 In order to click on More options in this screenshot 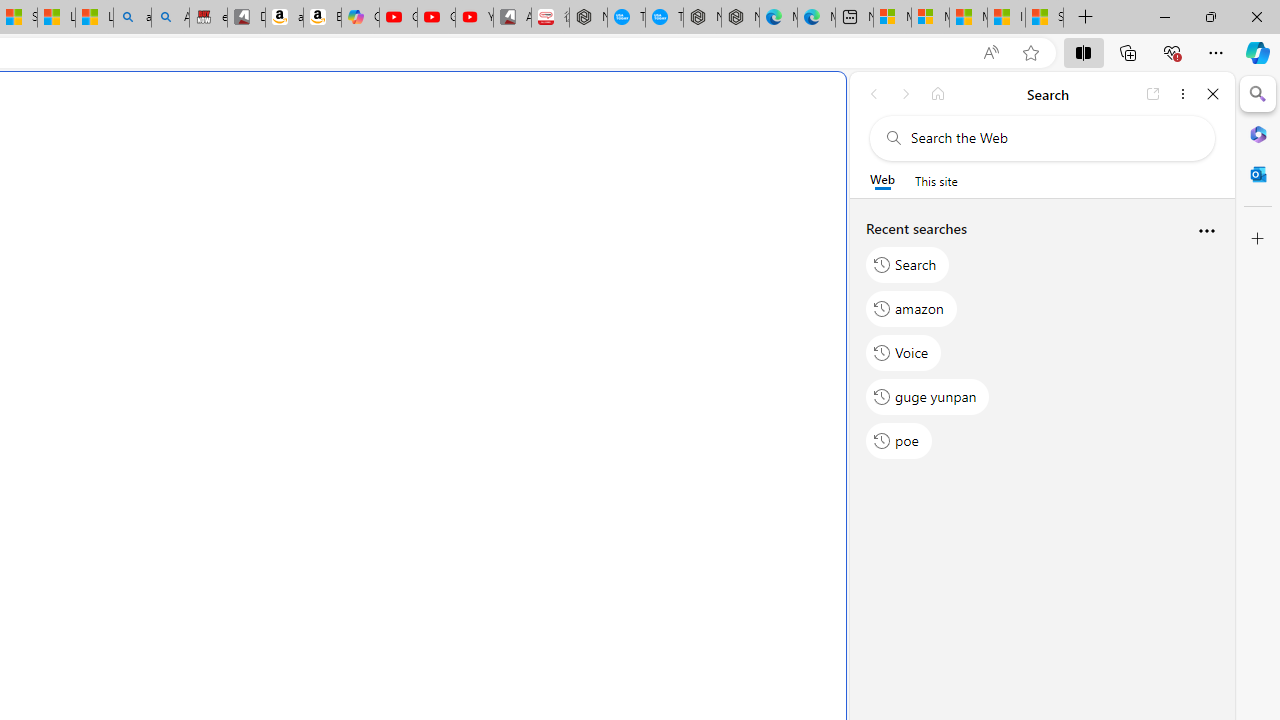, I will do `click(1206, 232)`.